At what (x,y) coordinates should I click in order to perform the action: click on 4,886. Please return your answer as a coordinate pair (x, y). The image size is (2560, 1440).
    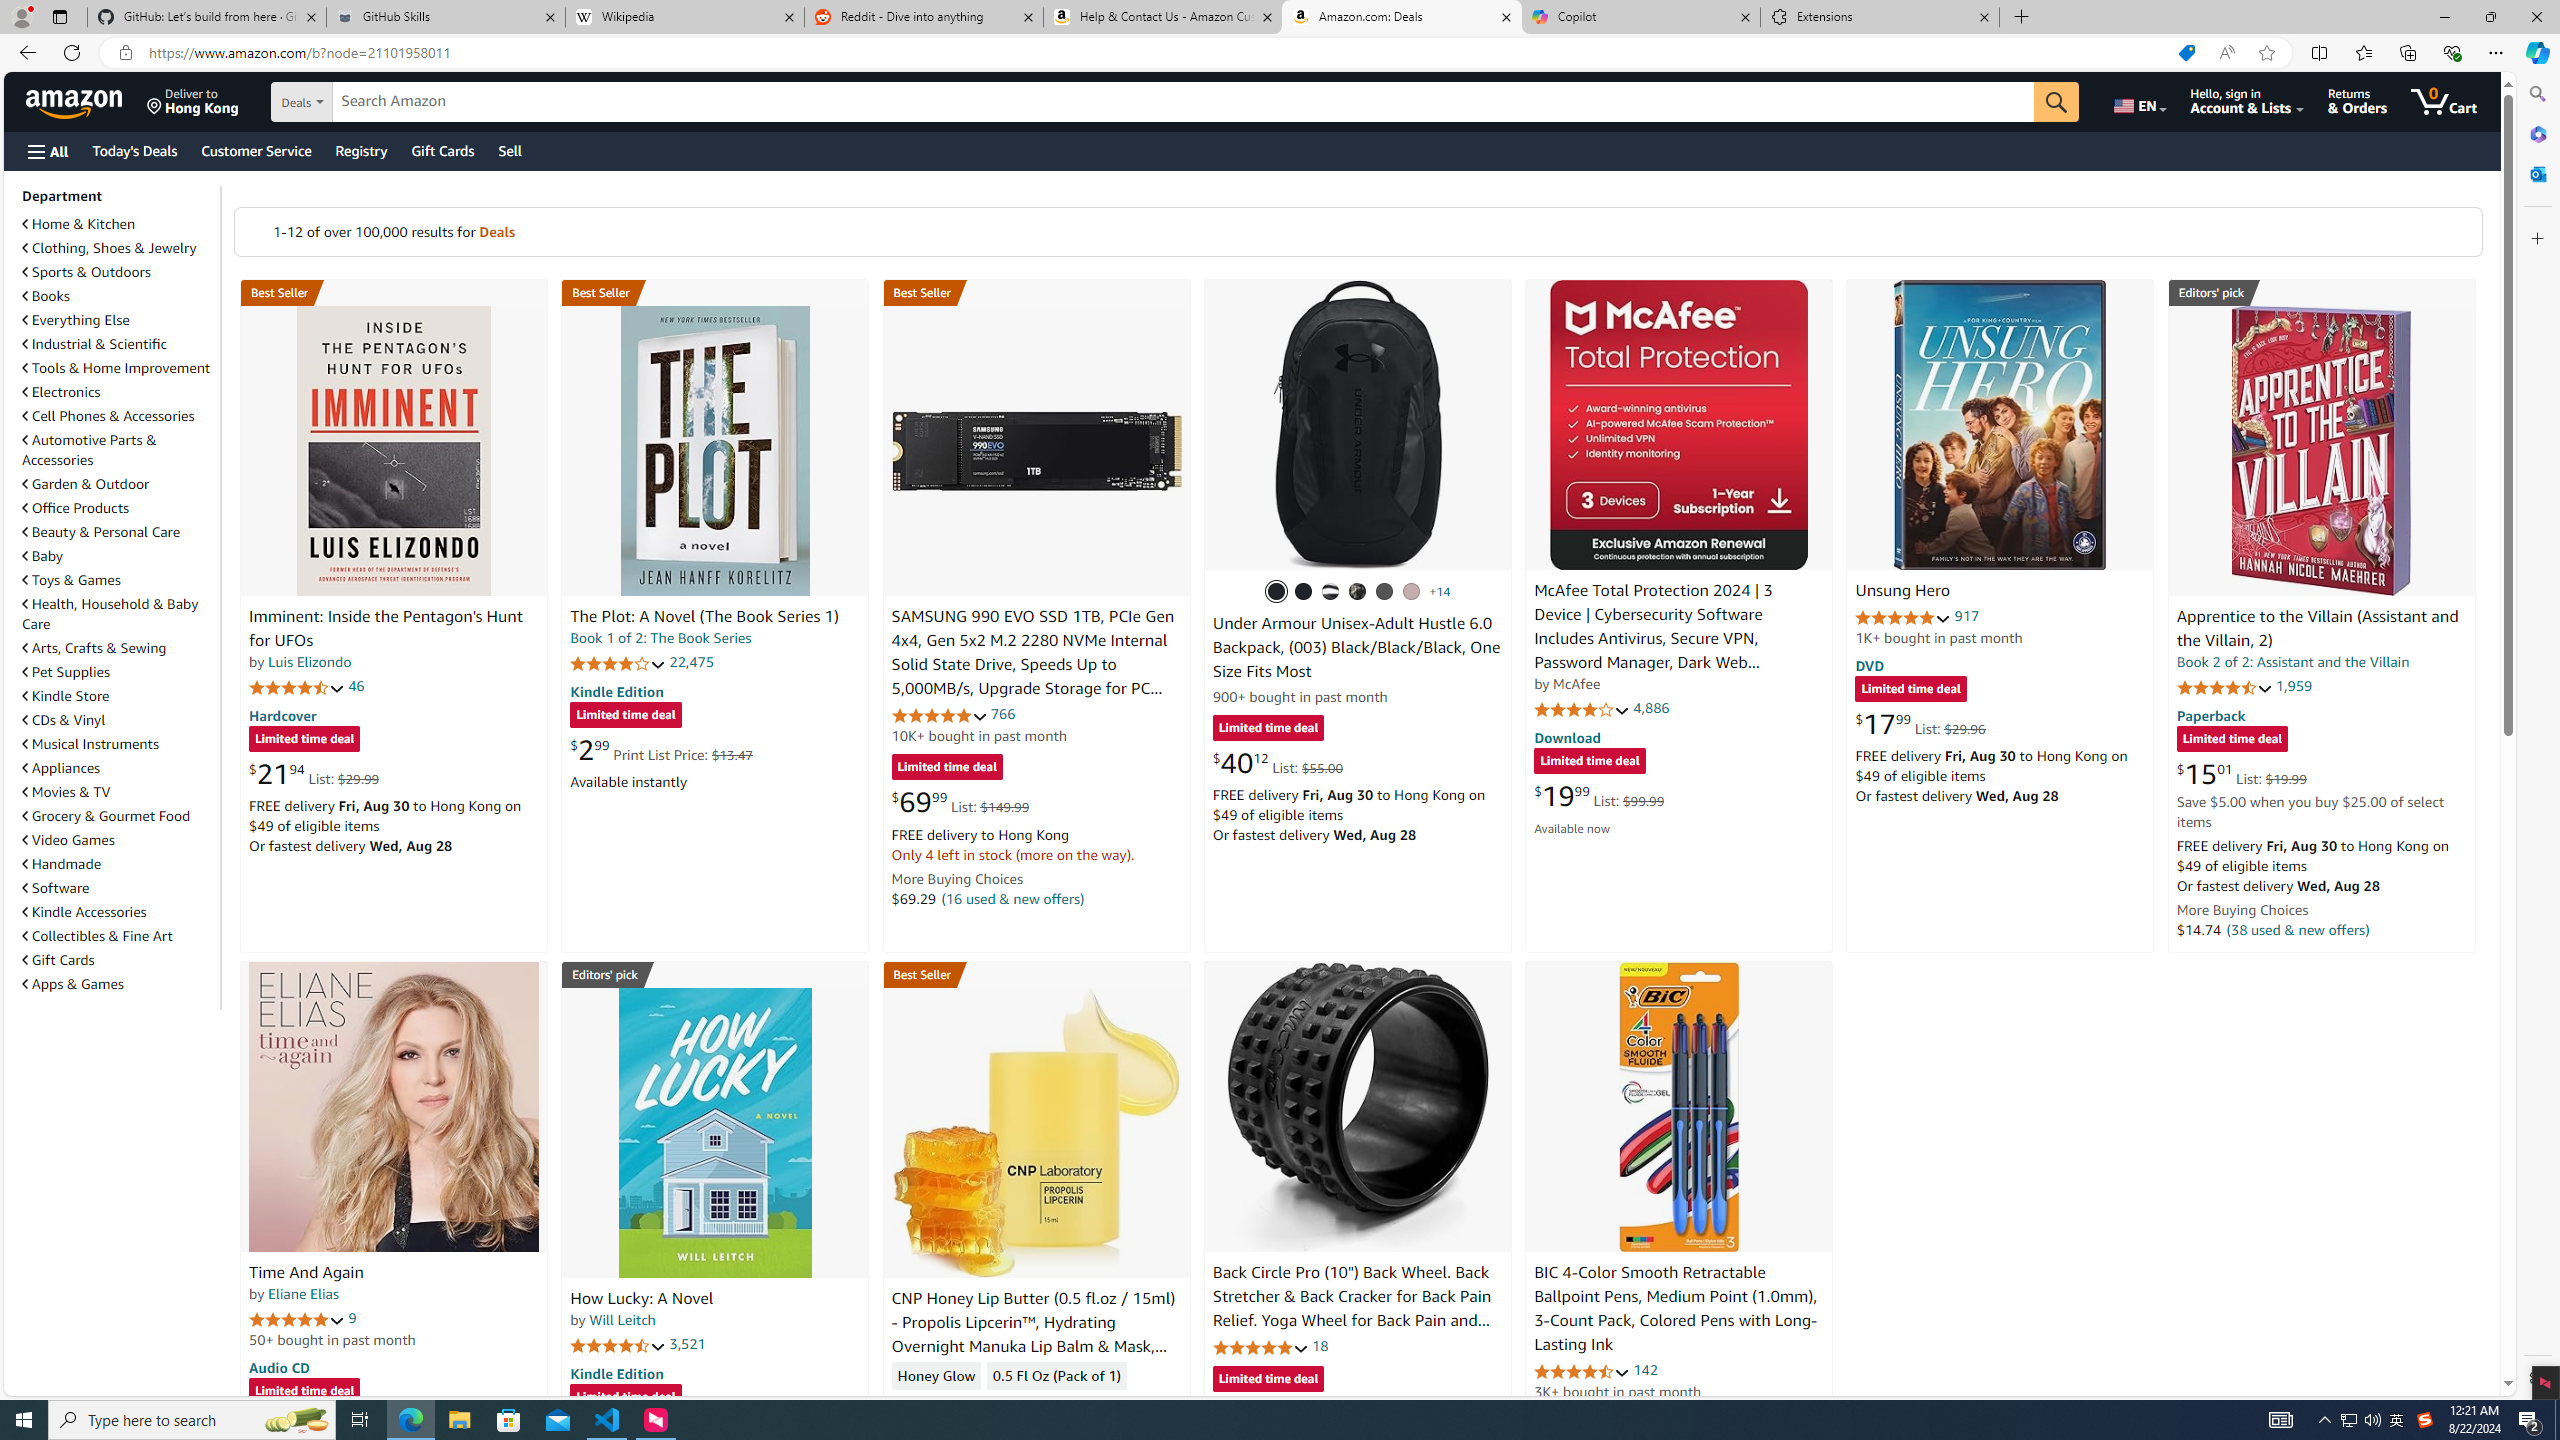
    Looking at the image, I should click on (1651, 708).